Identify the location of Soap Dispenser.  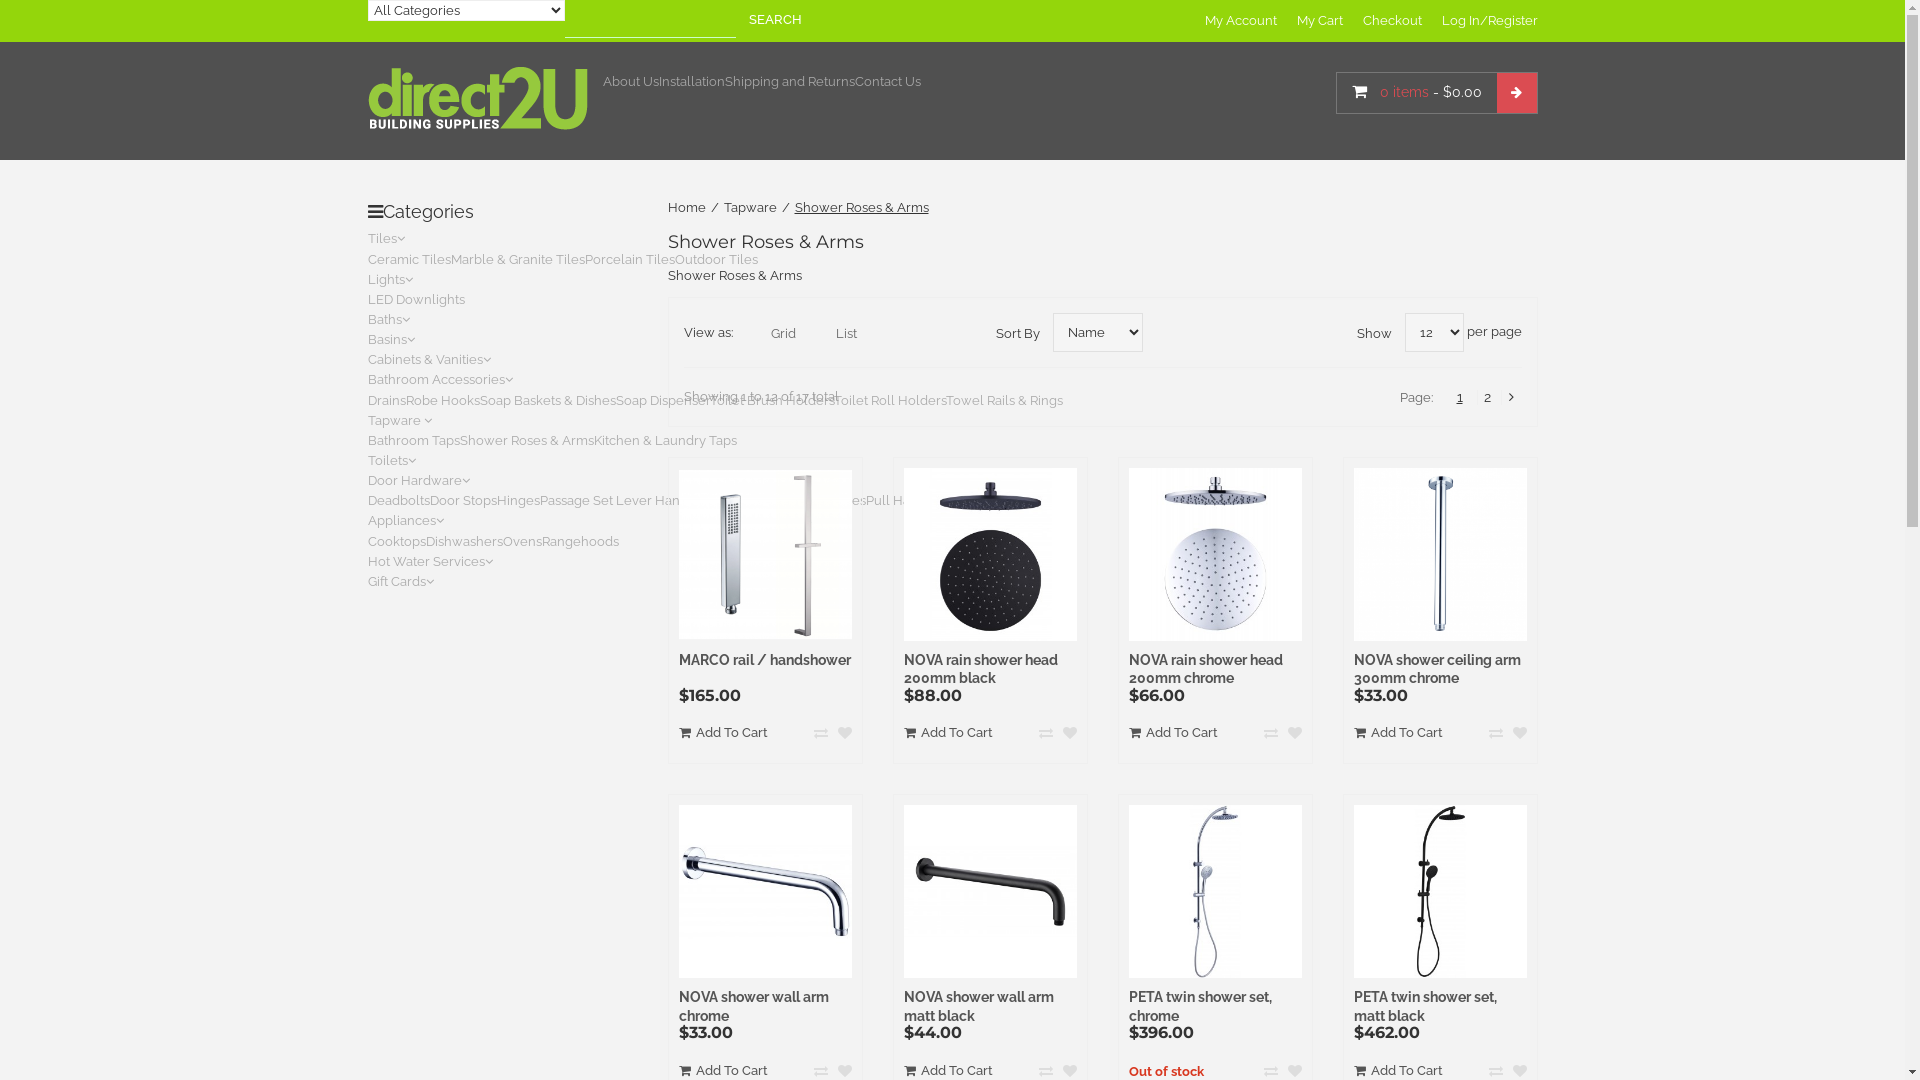
(663, 400).